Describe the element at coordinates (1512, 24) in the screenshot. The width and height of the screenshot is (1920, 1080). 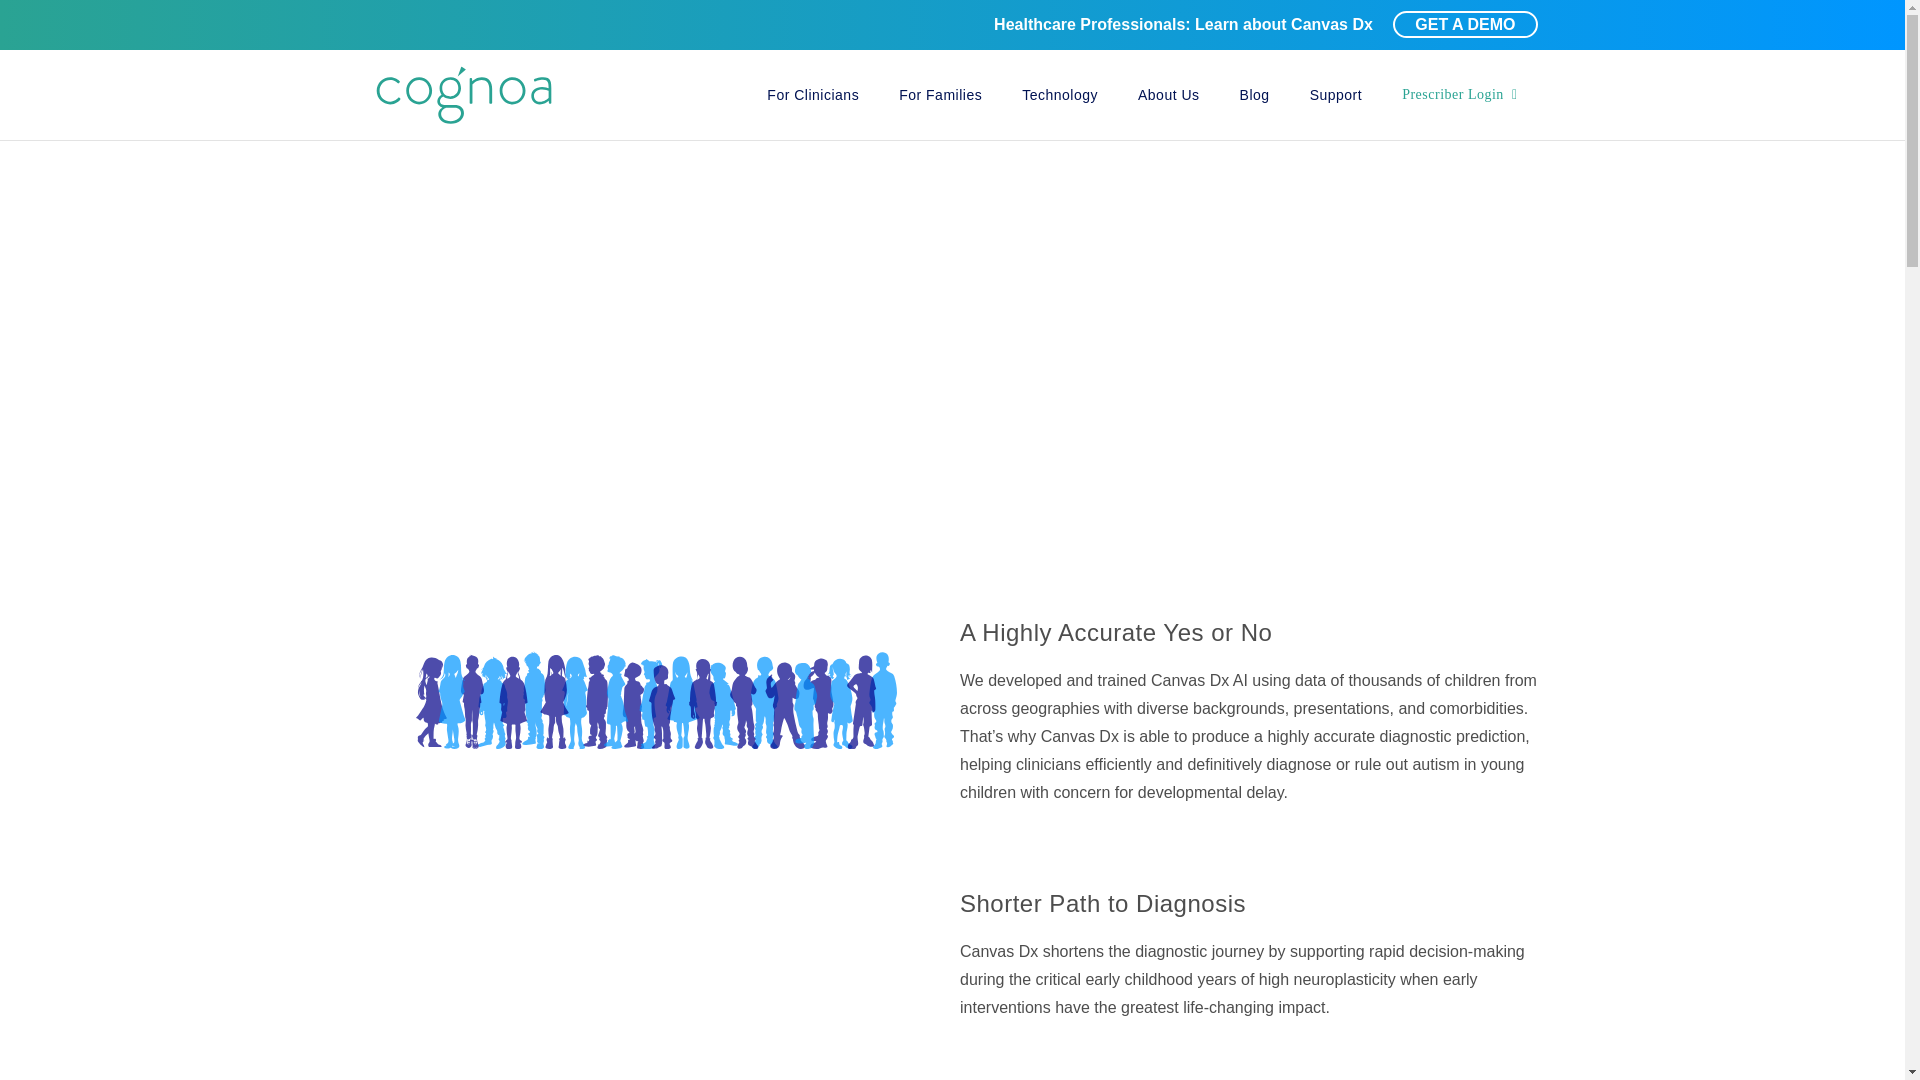
I see `Go` at that location.